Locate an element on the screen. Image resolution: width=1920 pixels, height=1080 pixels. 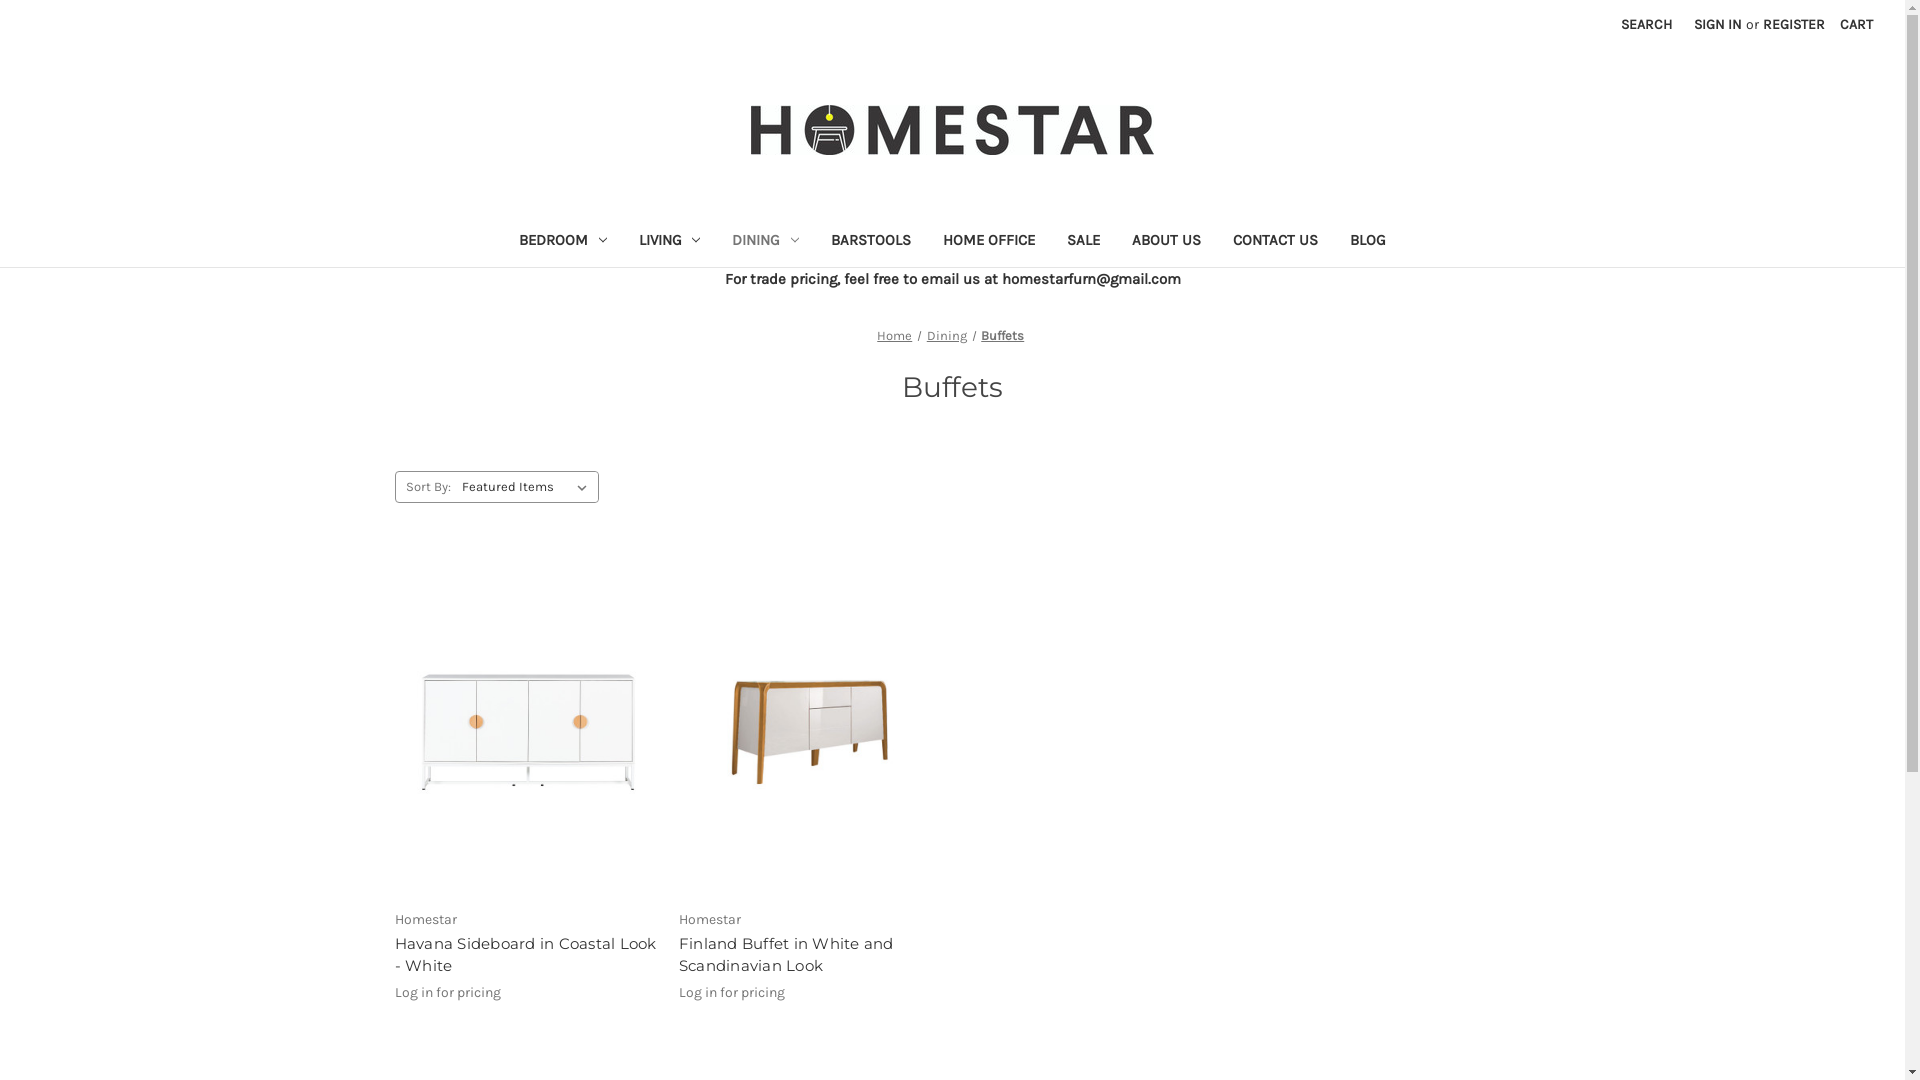
Buffets is located at coordinates (1002, 336).